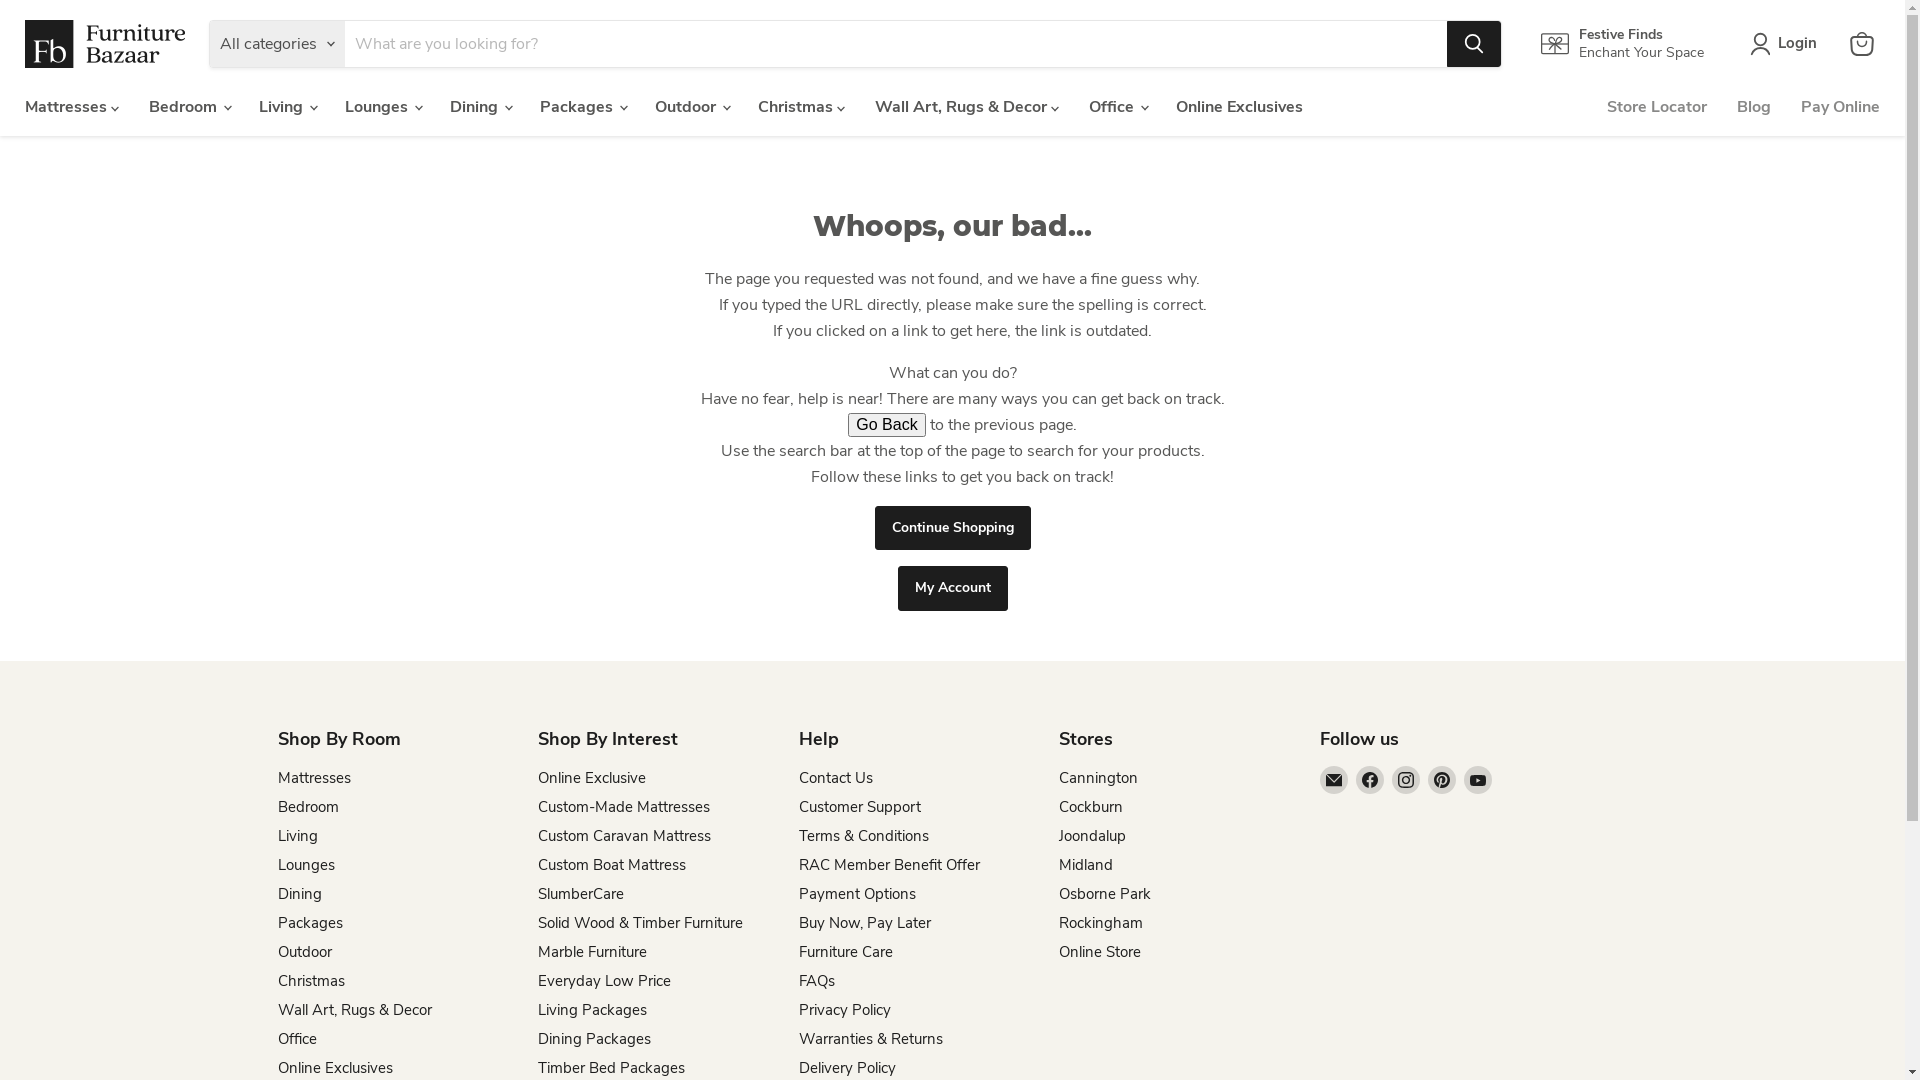 The width and height of the screenshot is (1920, 1080). Describe the element at coordinates (845, 952) in the screenshot. I see `Furniture Care` at that location.